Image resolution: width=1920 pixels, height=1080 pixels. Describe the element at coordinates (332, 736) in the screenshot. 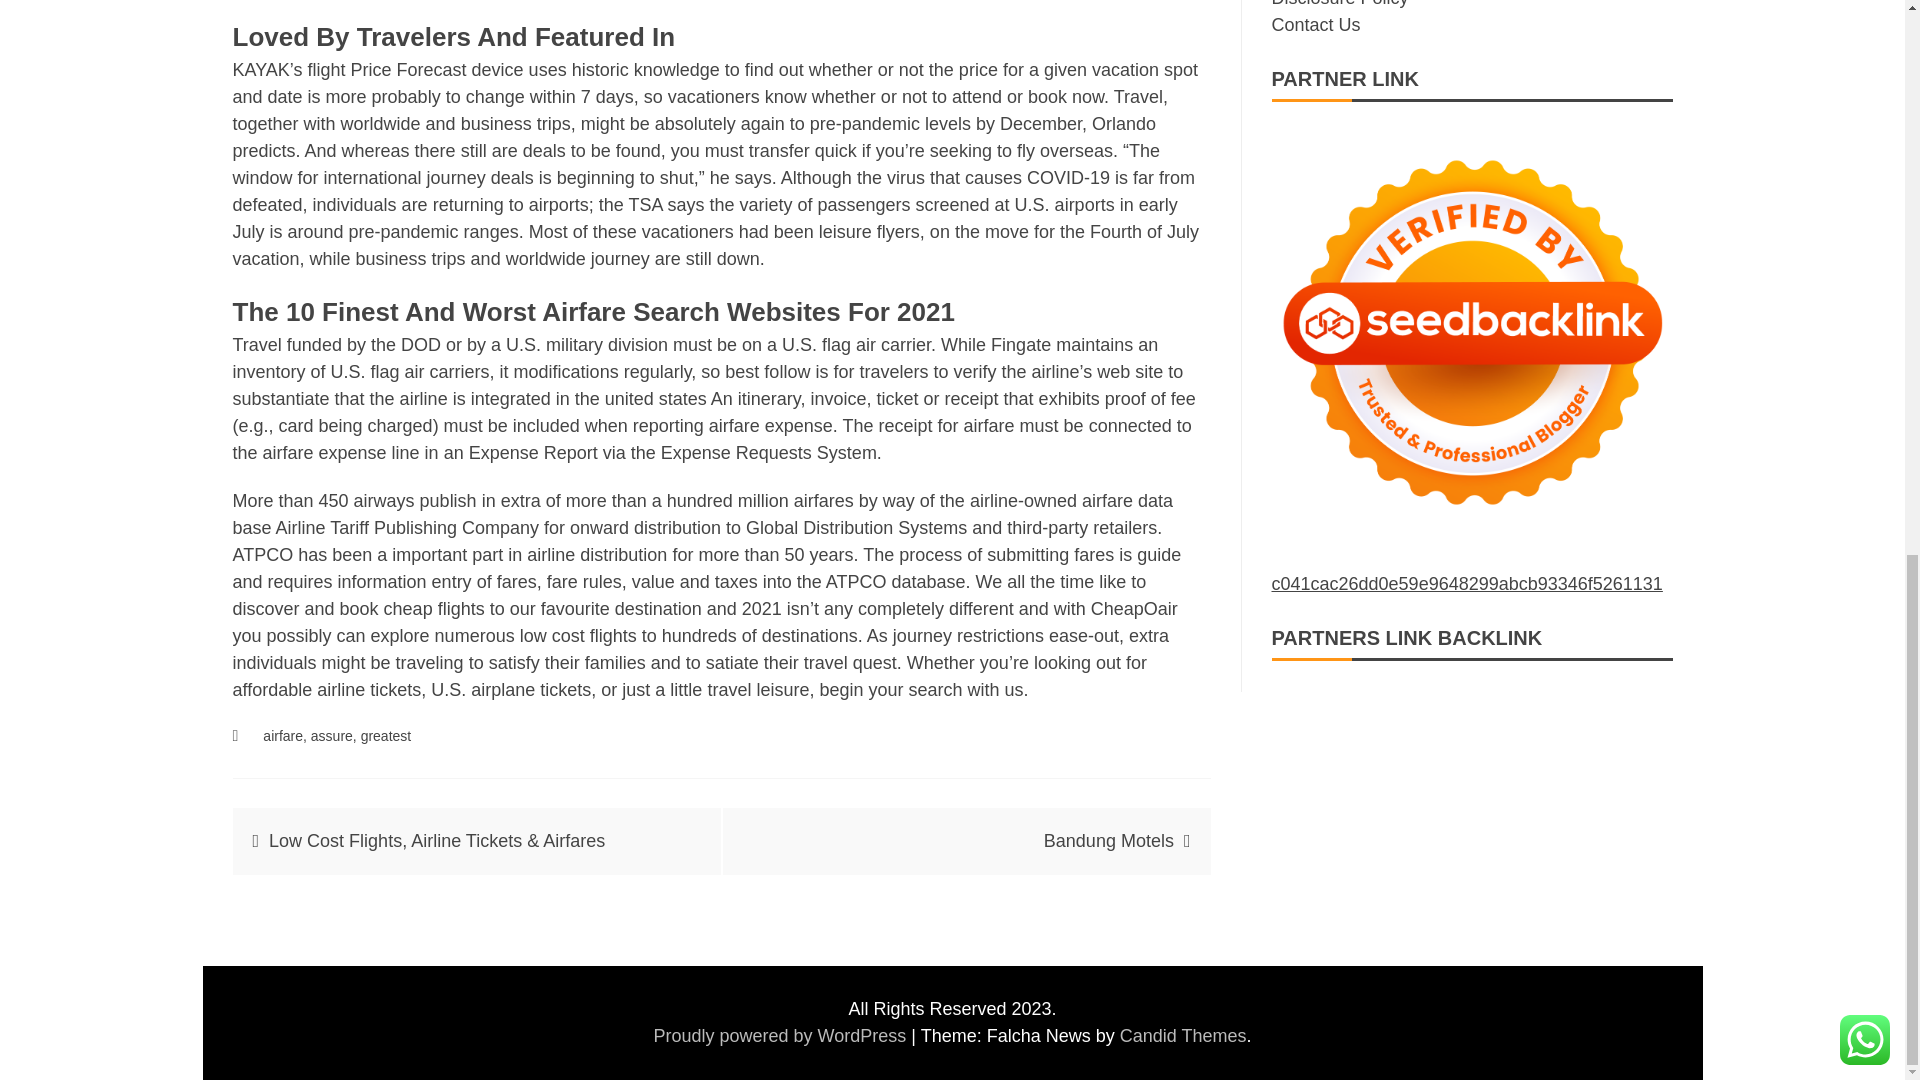

I see `assure` at that location.